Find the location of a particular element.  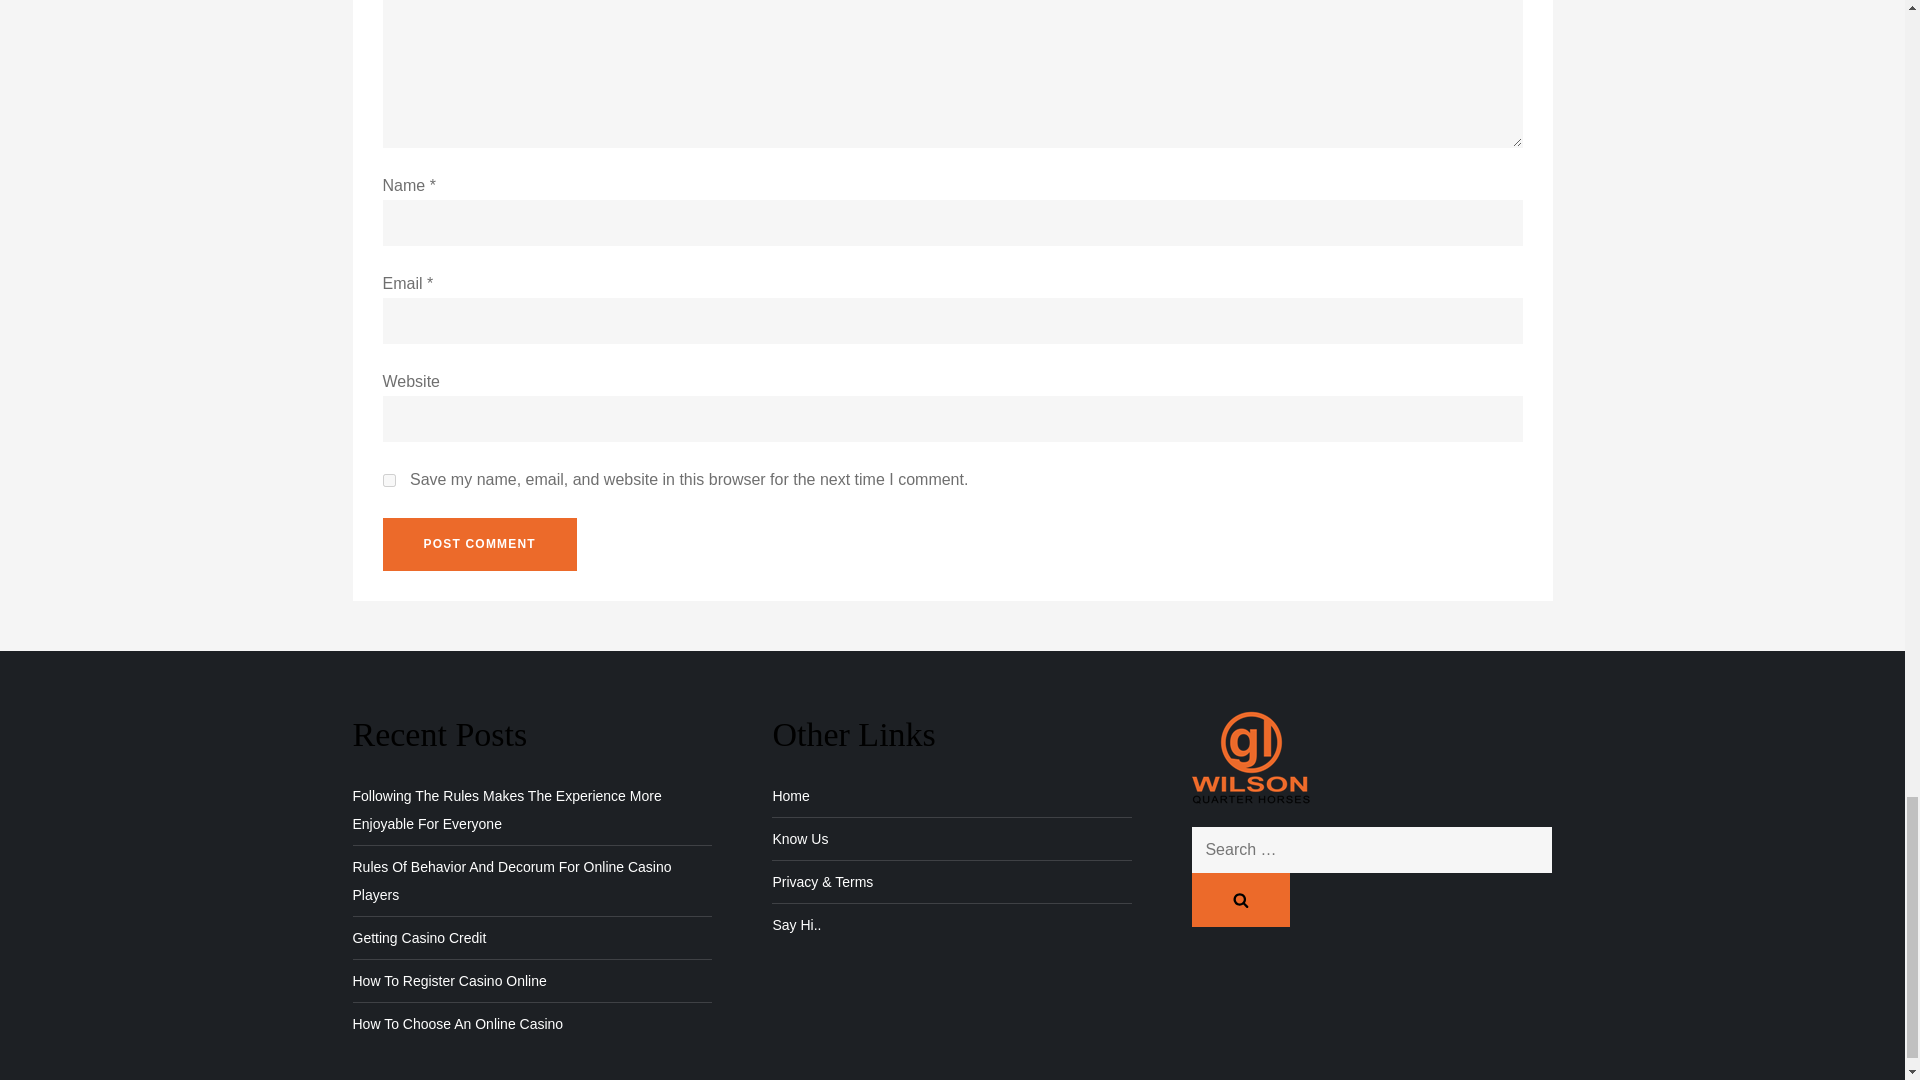

Search is located at coordinates (1241, 899).